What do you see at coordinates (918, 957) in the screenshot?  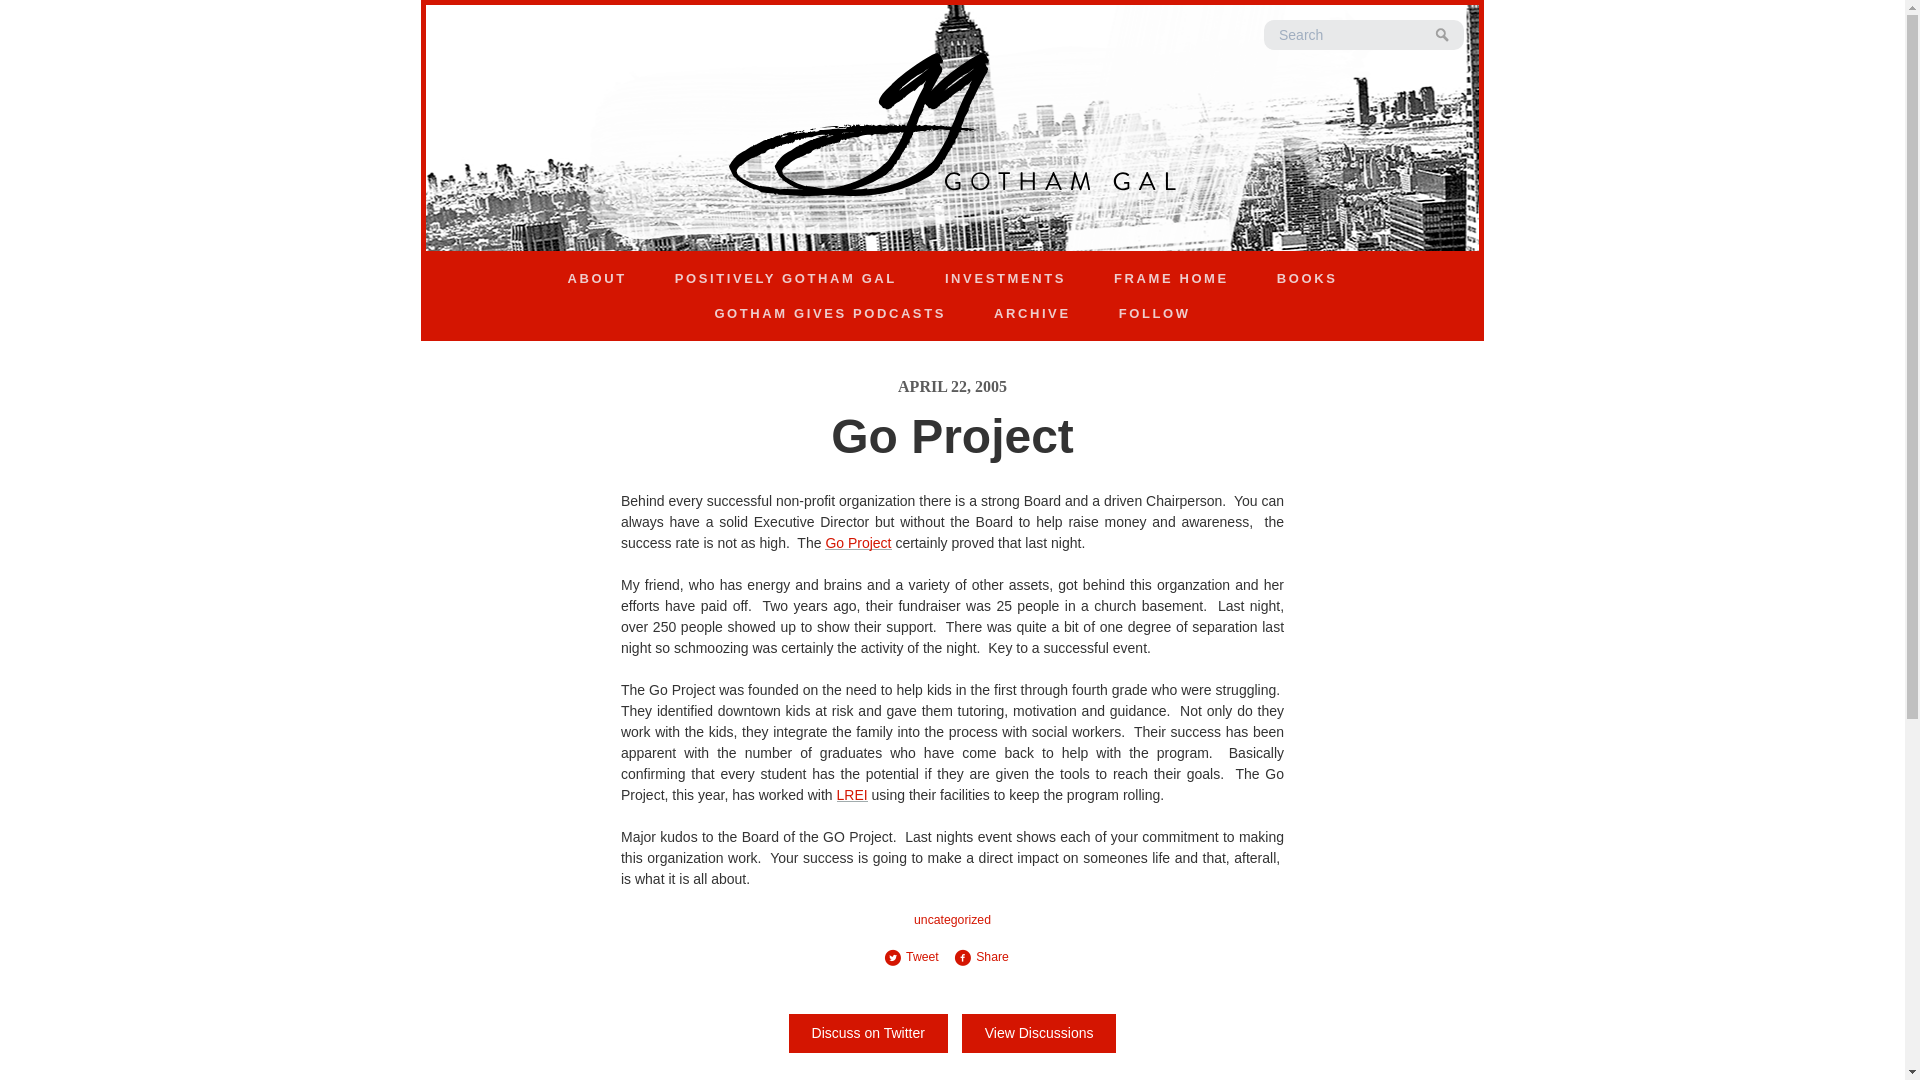 I see `Tweet` at bounding box center [918, 957].